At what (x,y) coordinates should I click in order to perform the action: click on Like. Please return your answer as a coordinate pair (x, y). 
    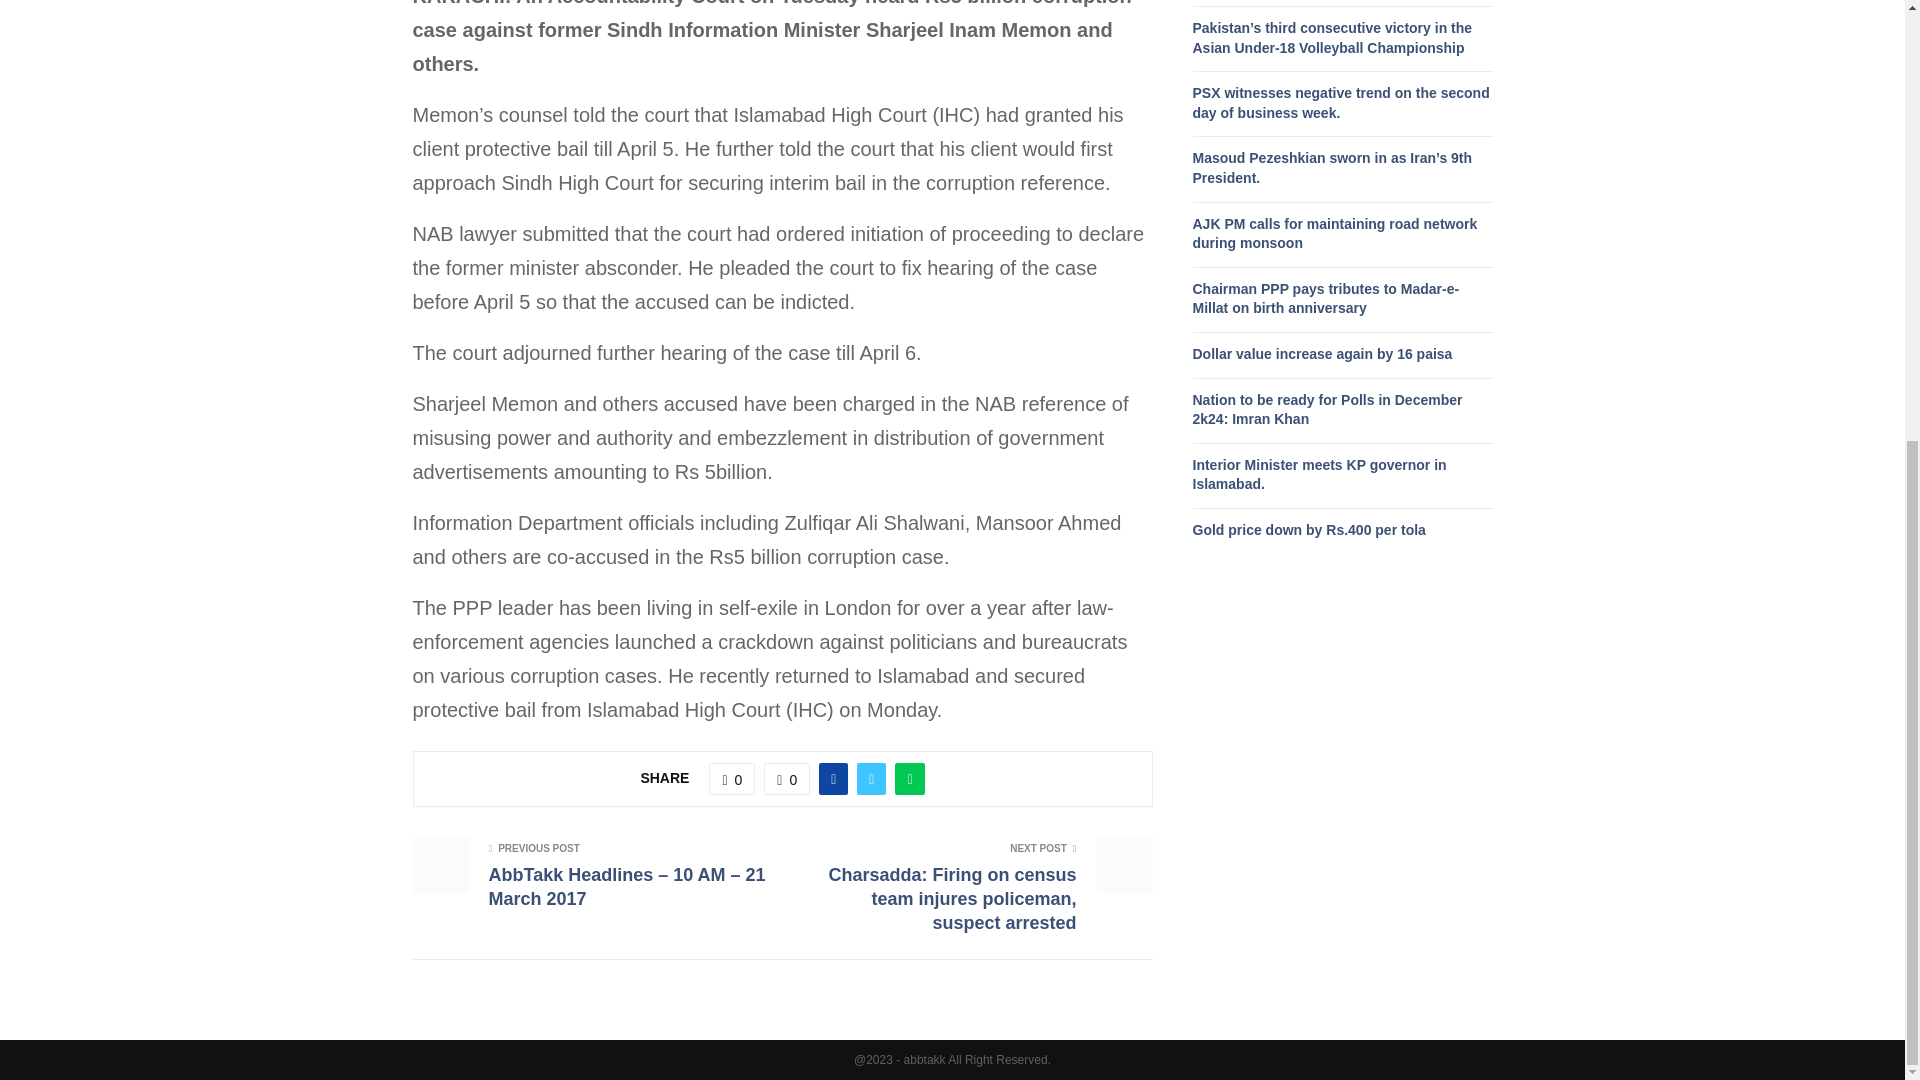
    Looking at the image, I should click on (731, 778).